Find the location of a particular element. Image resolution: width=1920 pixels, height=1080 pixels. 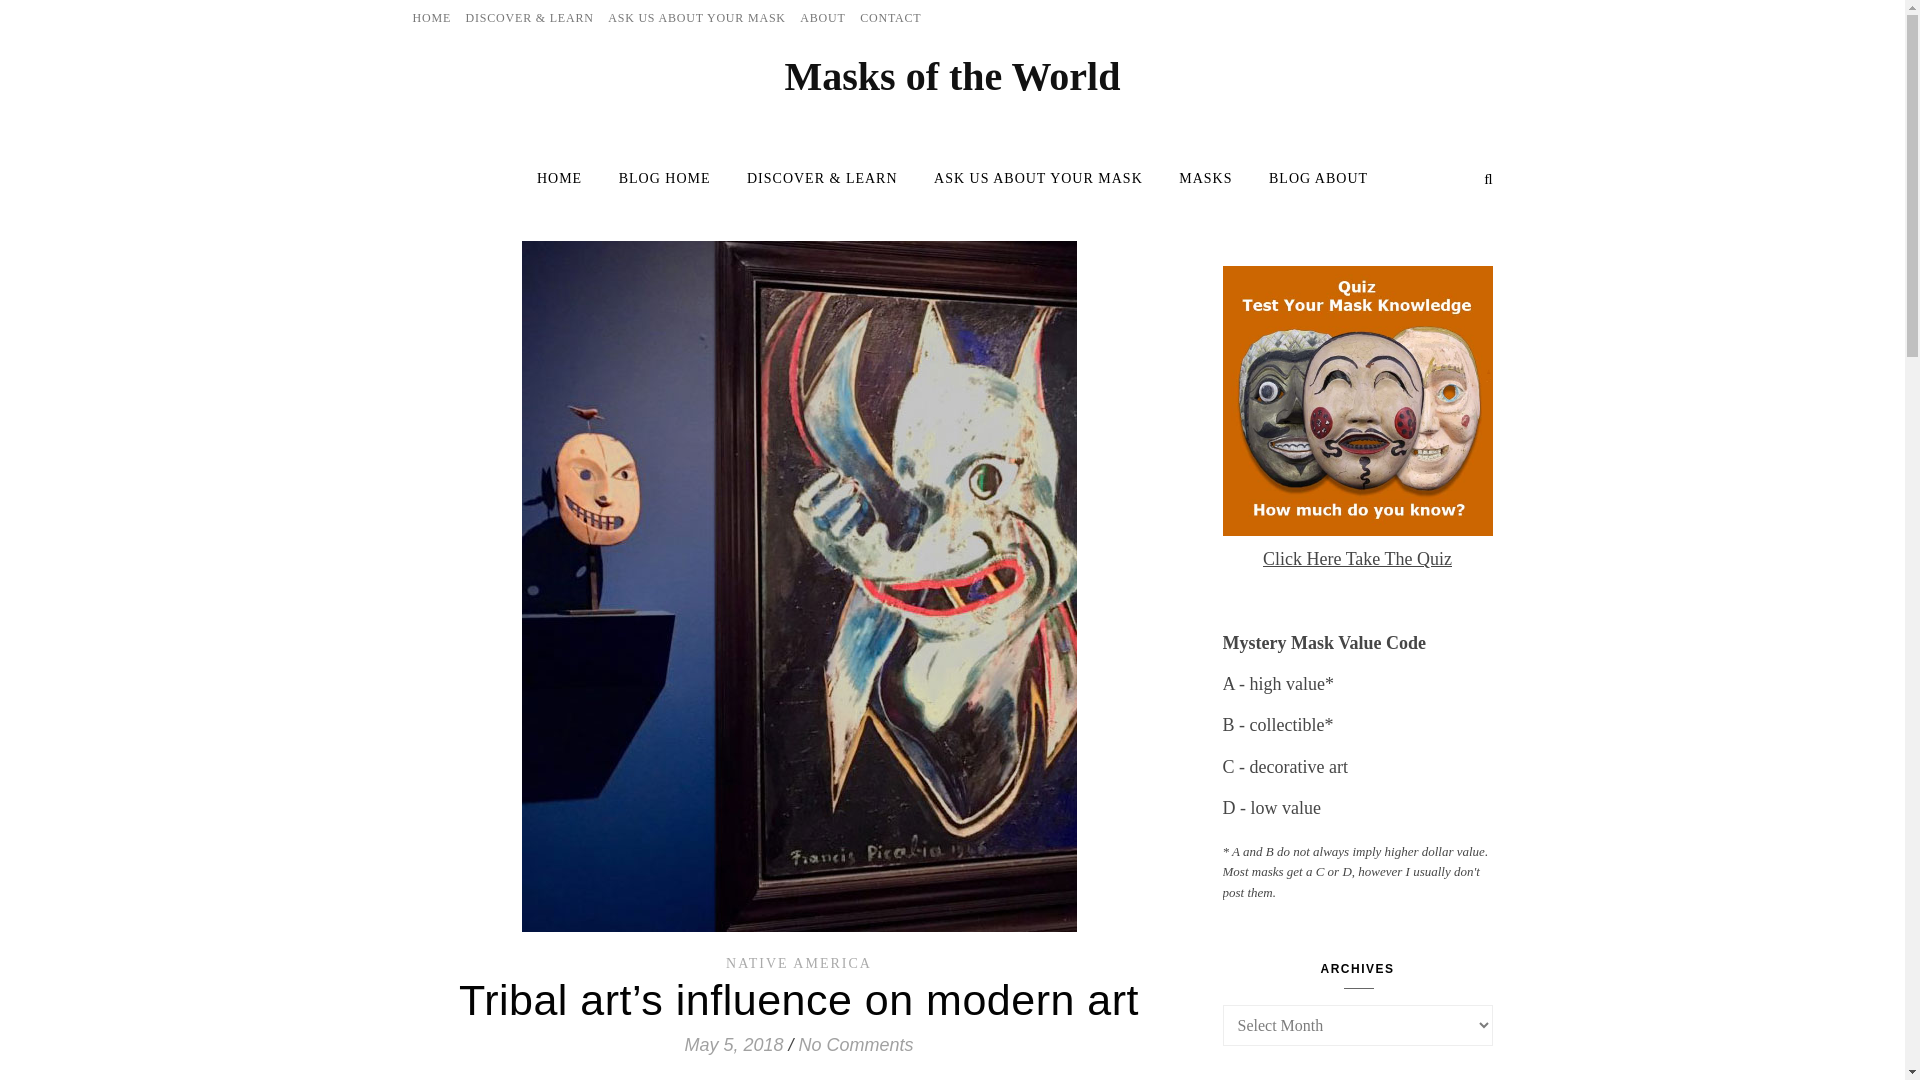

Masks of the World is located at coordinates (953, 77).